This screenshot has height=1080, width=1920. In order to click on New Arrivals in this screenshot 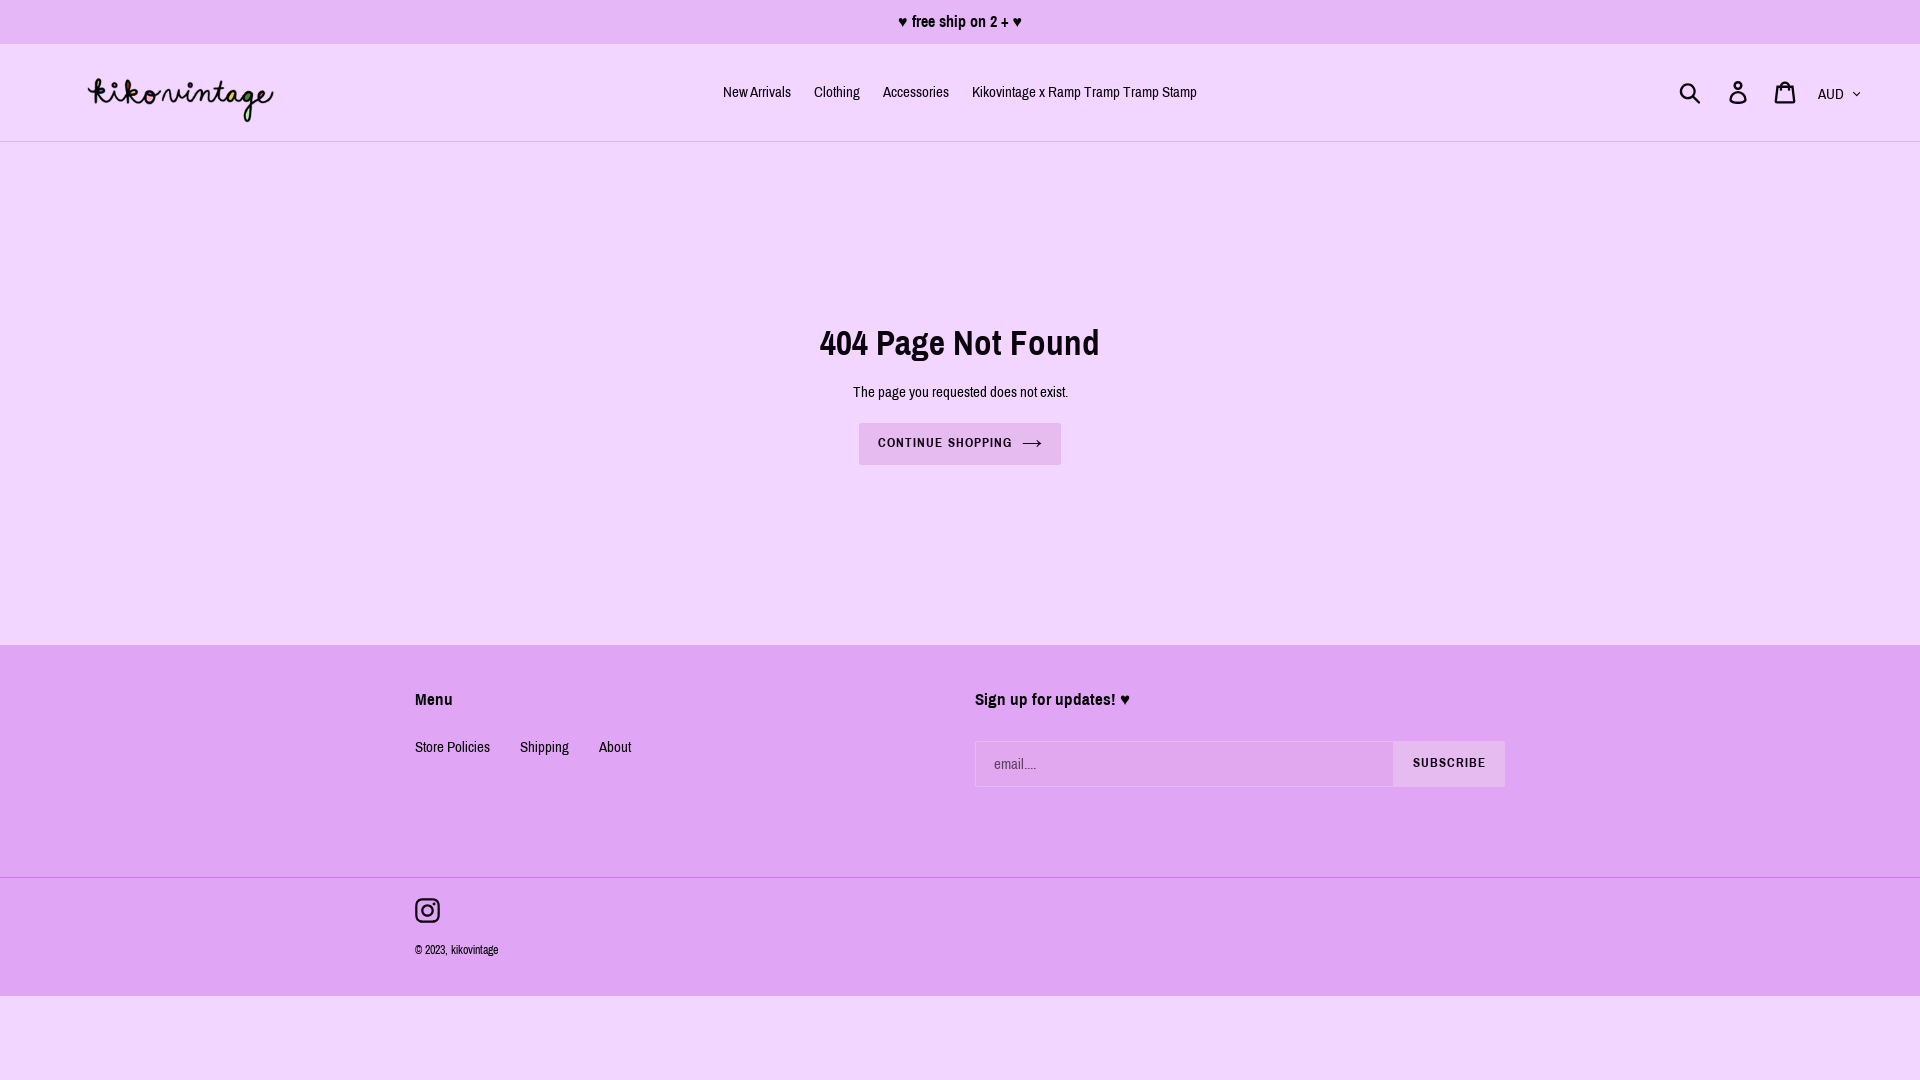, I will do `click(757, 92)`.